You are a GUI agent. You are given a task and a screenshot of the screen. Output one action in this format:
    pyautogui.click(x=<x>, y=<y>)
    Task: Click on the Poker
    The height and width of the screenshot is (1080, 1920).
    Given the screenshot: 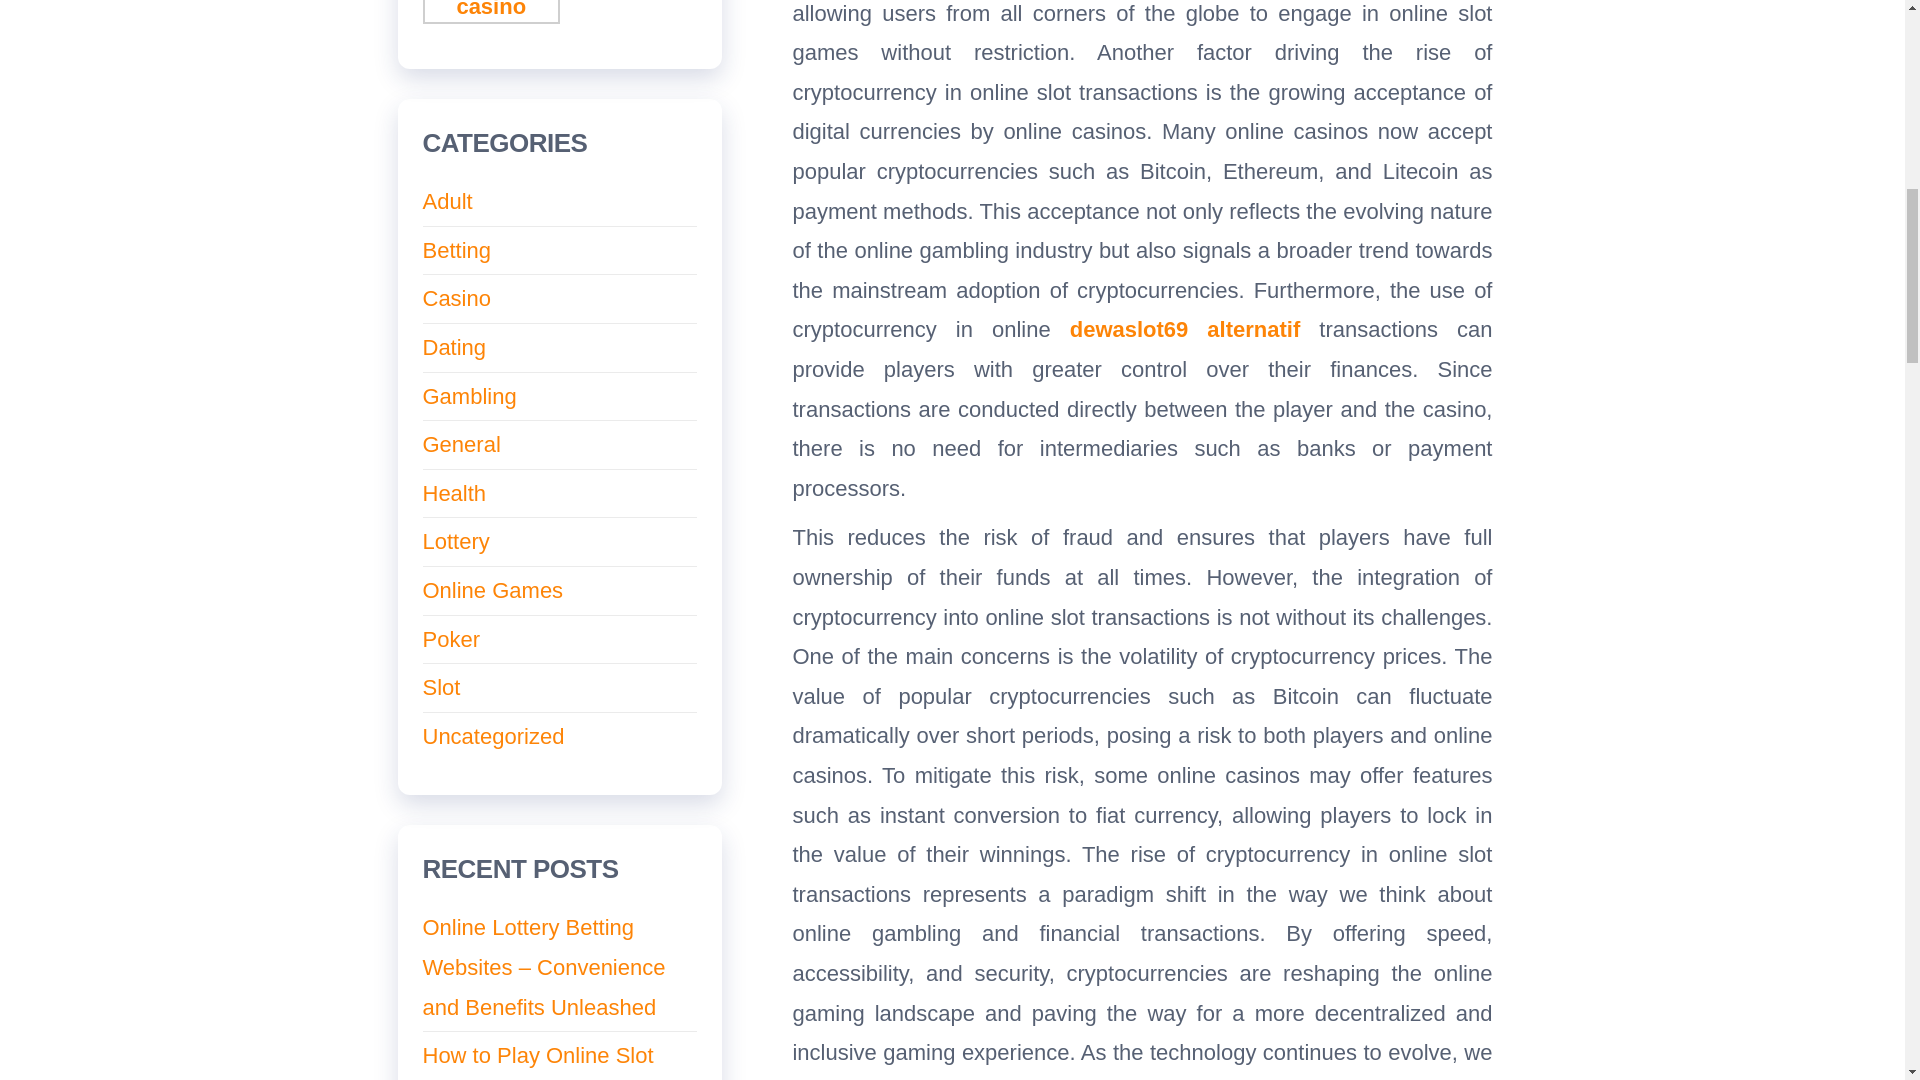 What is the action you would take?
    pyautogui.click(x=450, y=640)
    